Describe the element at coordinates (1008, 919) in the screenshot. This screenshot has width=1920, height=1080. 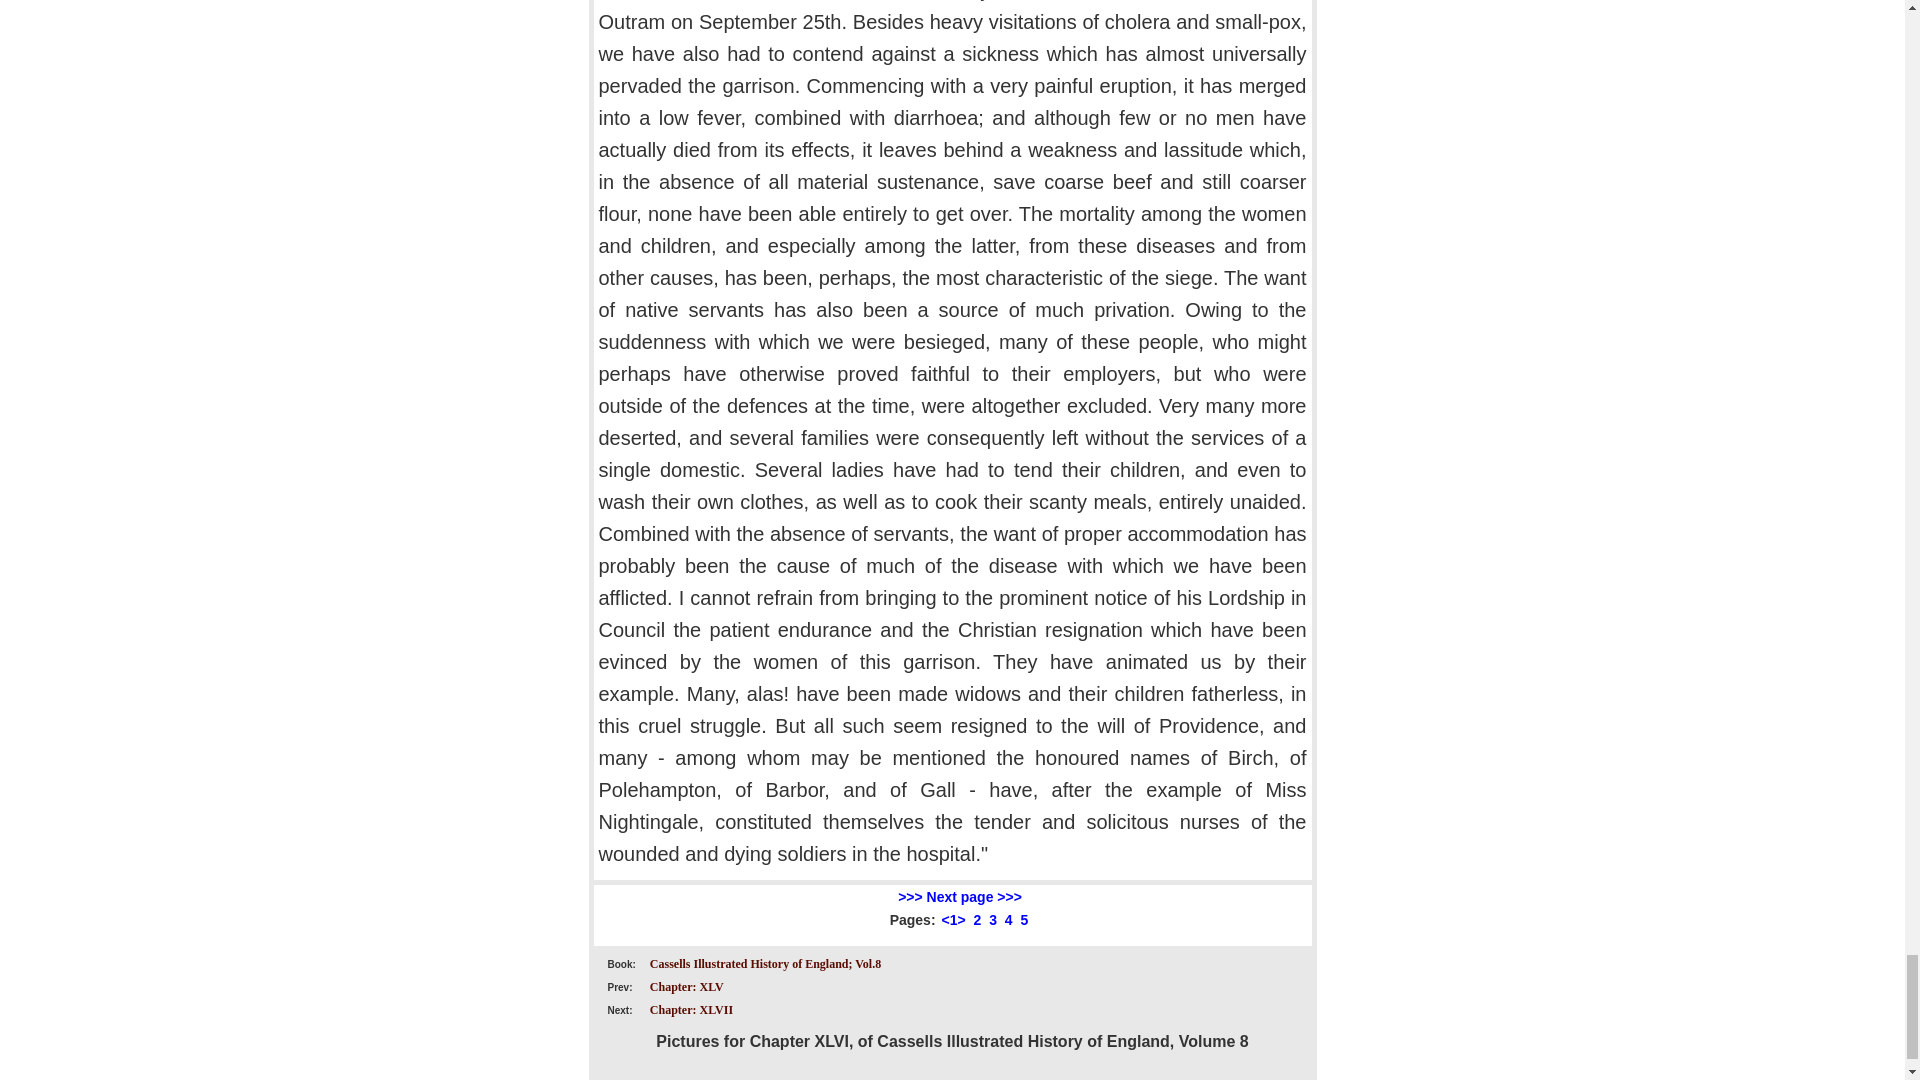
I see `4` at that location.